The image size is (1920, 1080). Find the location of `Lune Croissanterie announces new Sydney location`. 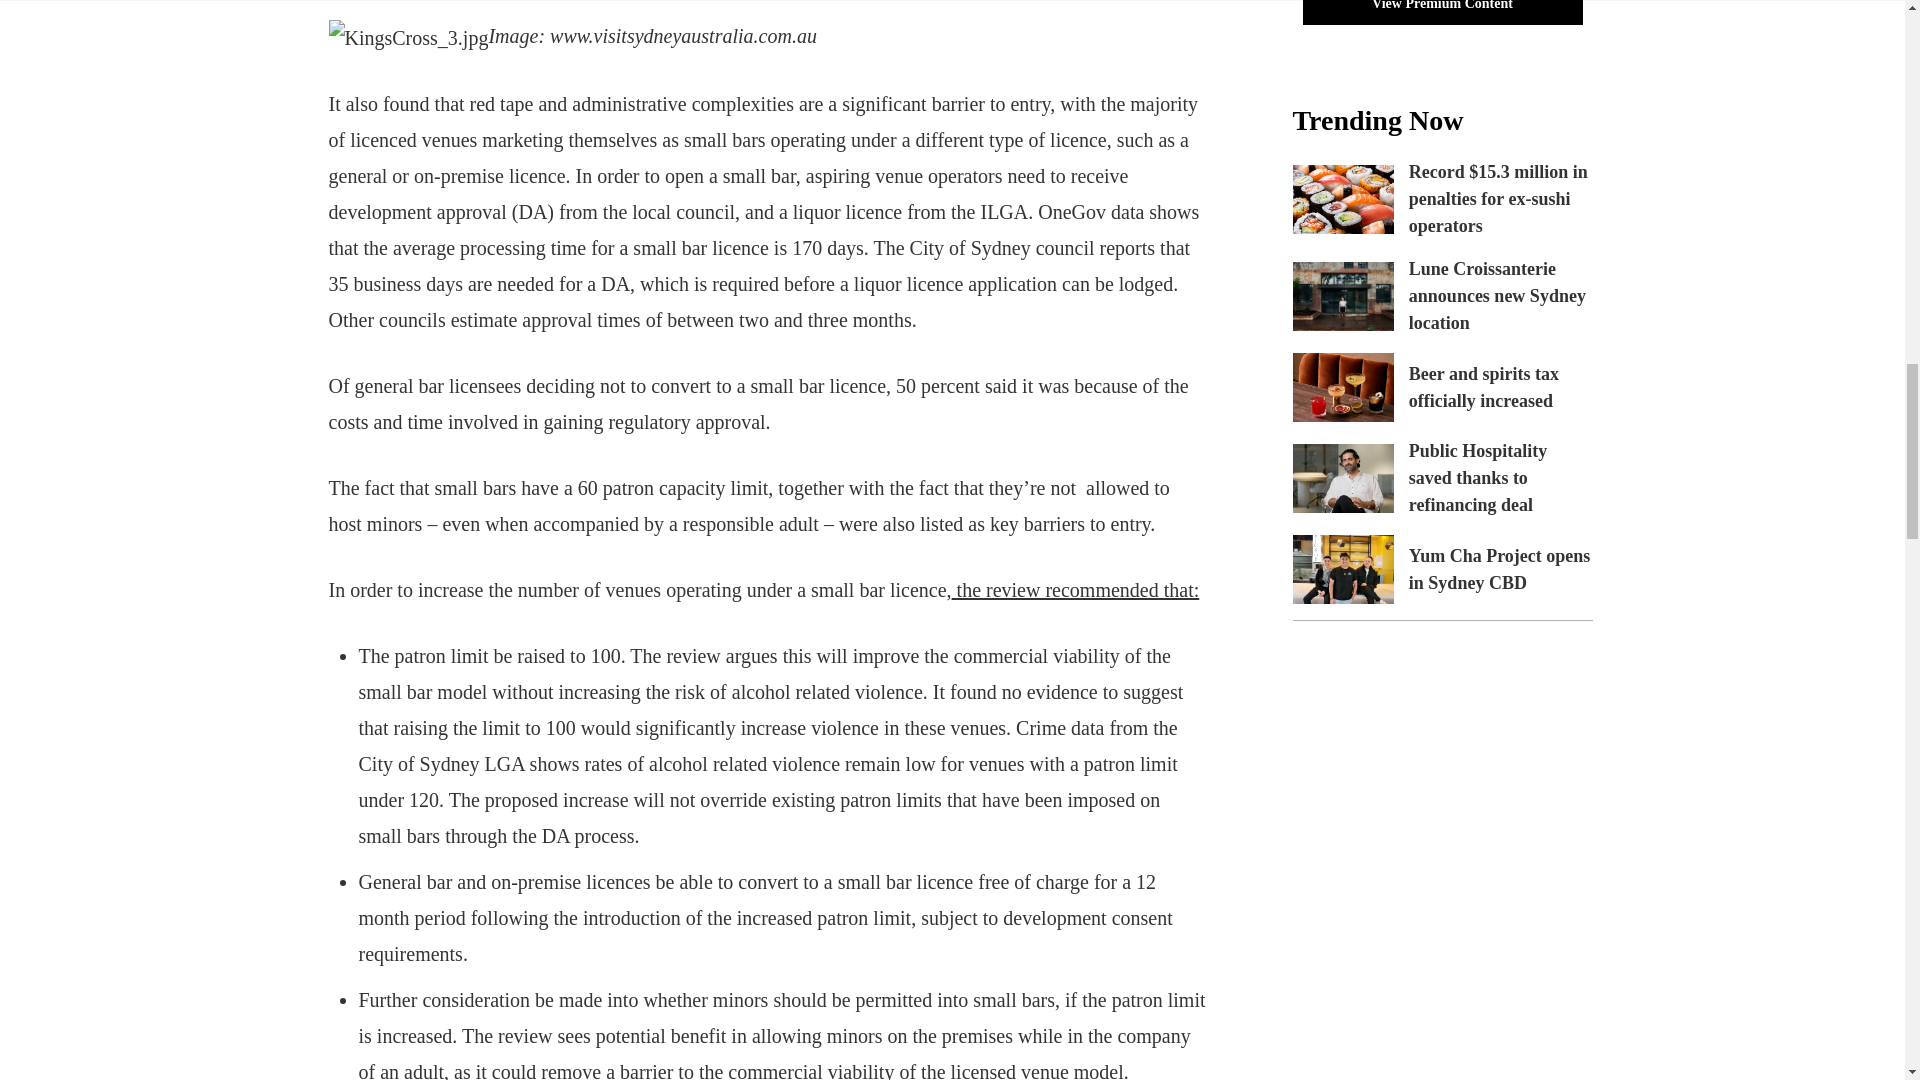

Lune Croissanterie announces new Sydney location is located at coordinates (1497, 296).